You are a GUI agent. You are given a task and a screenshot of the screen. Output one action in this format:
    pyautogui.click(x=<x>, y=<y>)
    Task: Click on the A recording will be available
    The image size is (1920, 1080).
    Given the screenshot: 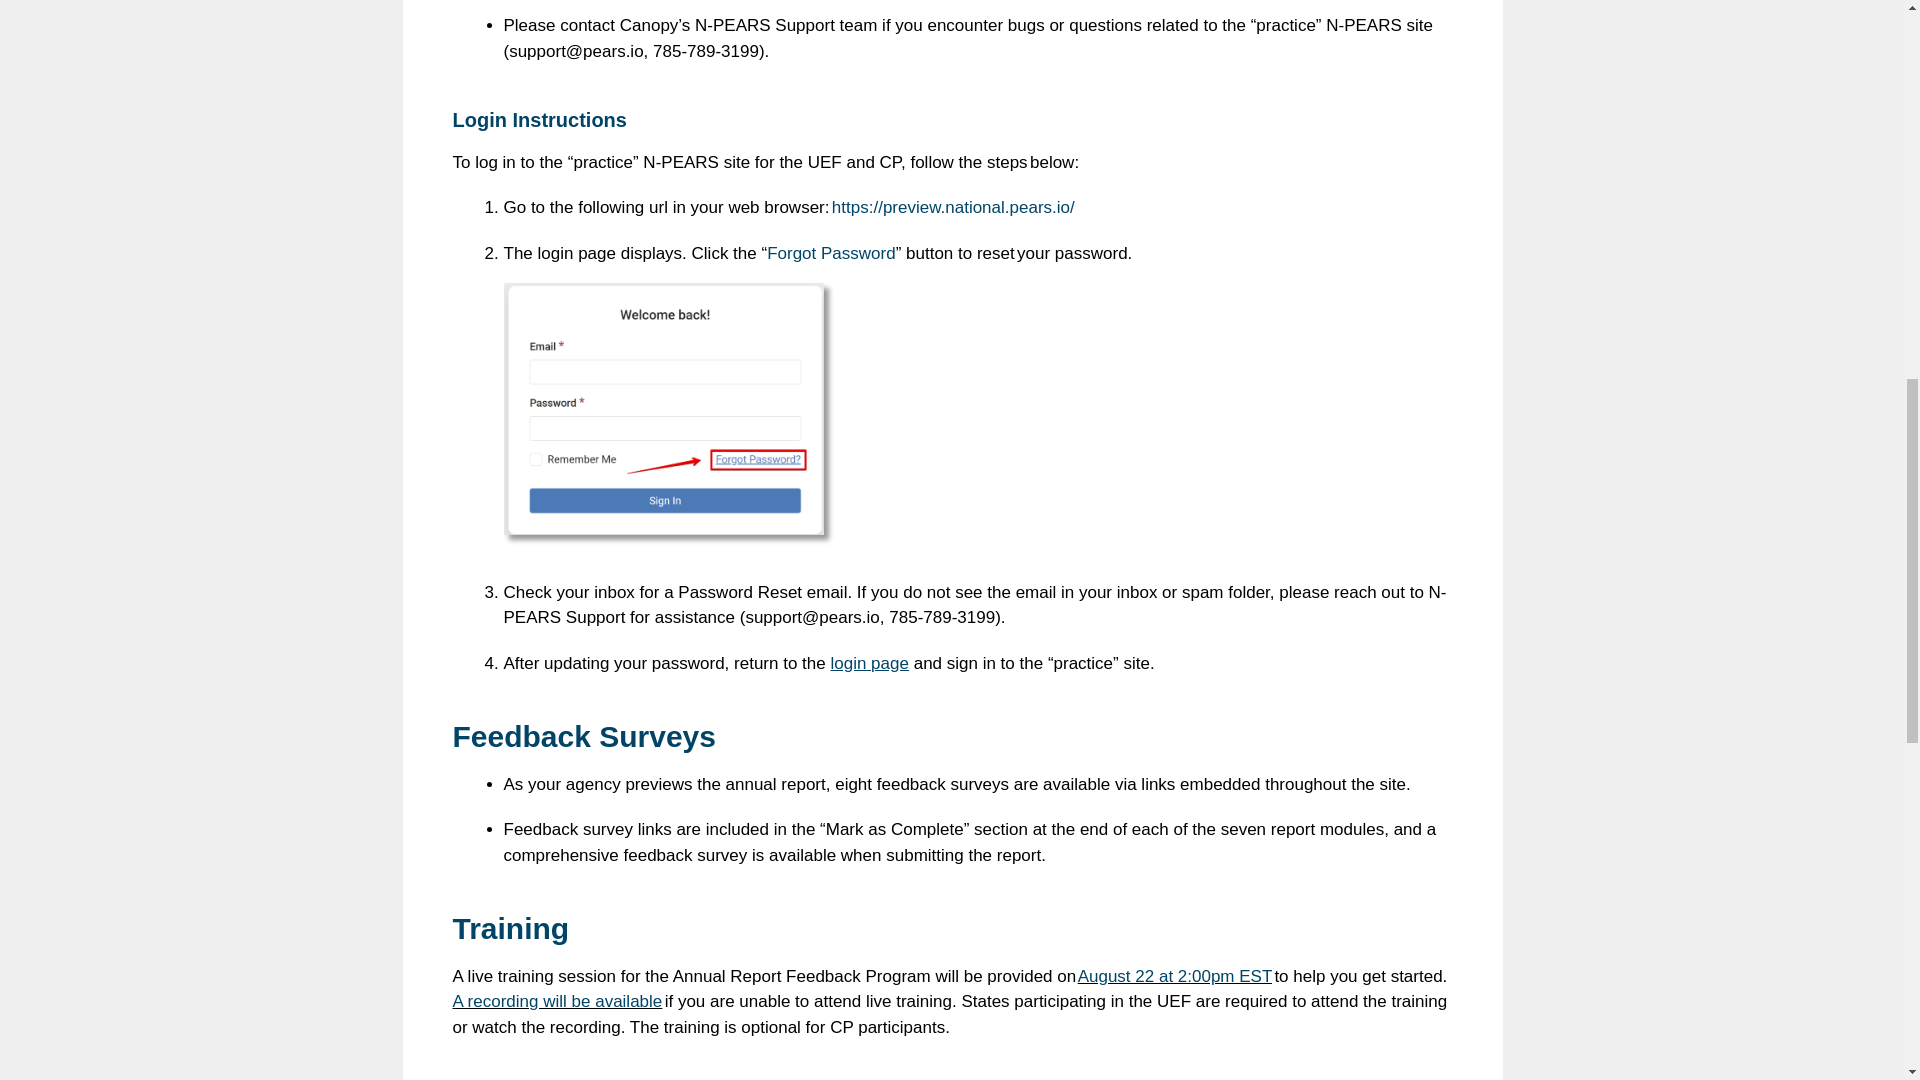 What is the action you would take?
    pyautogui.click(x=556, y=1001)
    